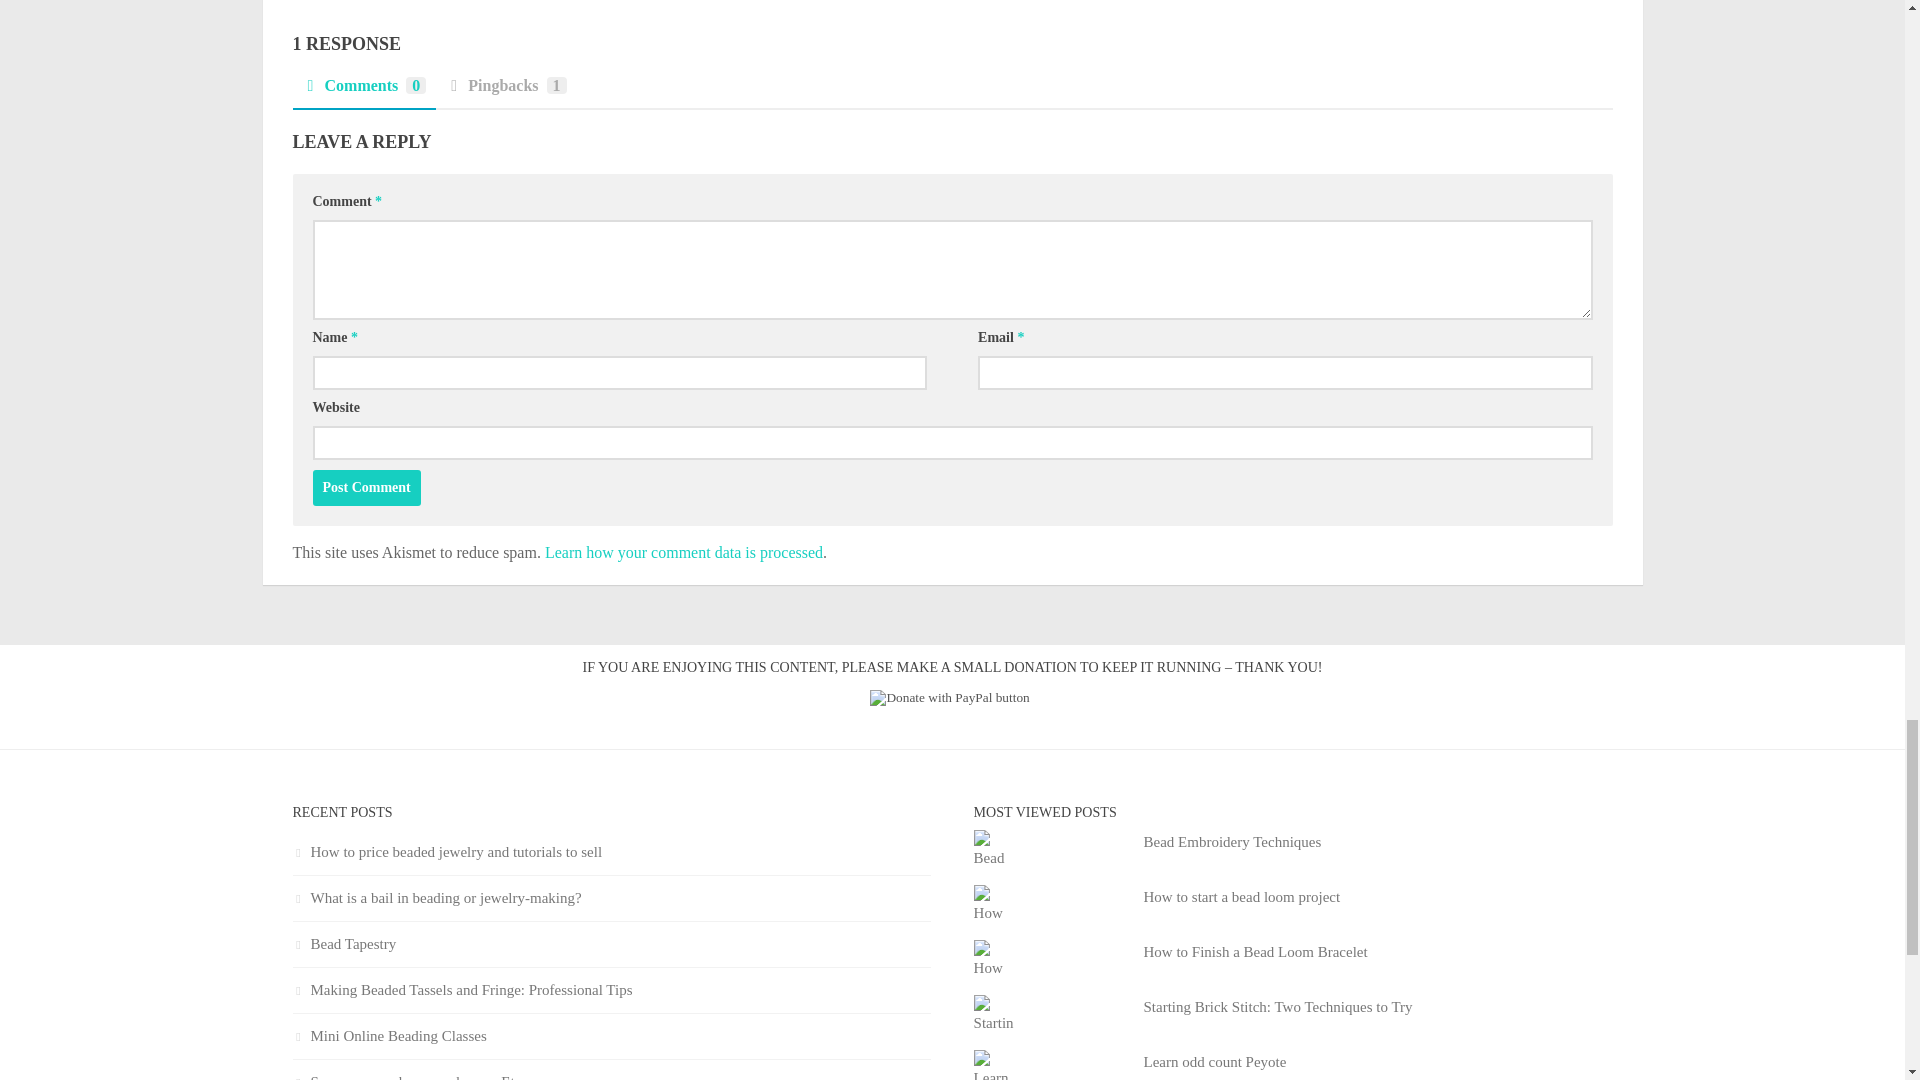 The image size is (1920, 1080). Describe the element at coordinates (1233, 841) in the screenshot. I see `Bead Embroidery Techniques` at that location.